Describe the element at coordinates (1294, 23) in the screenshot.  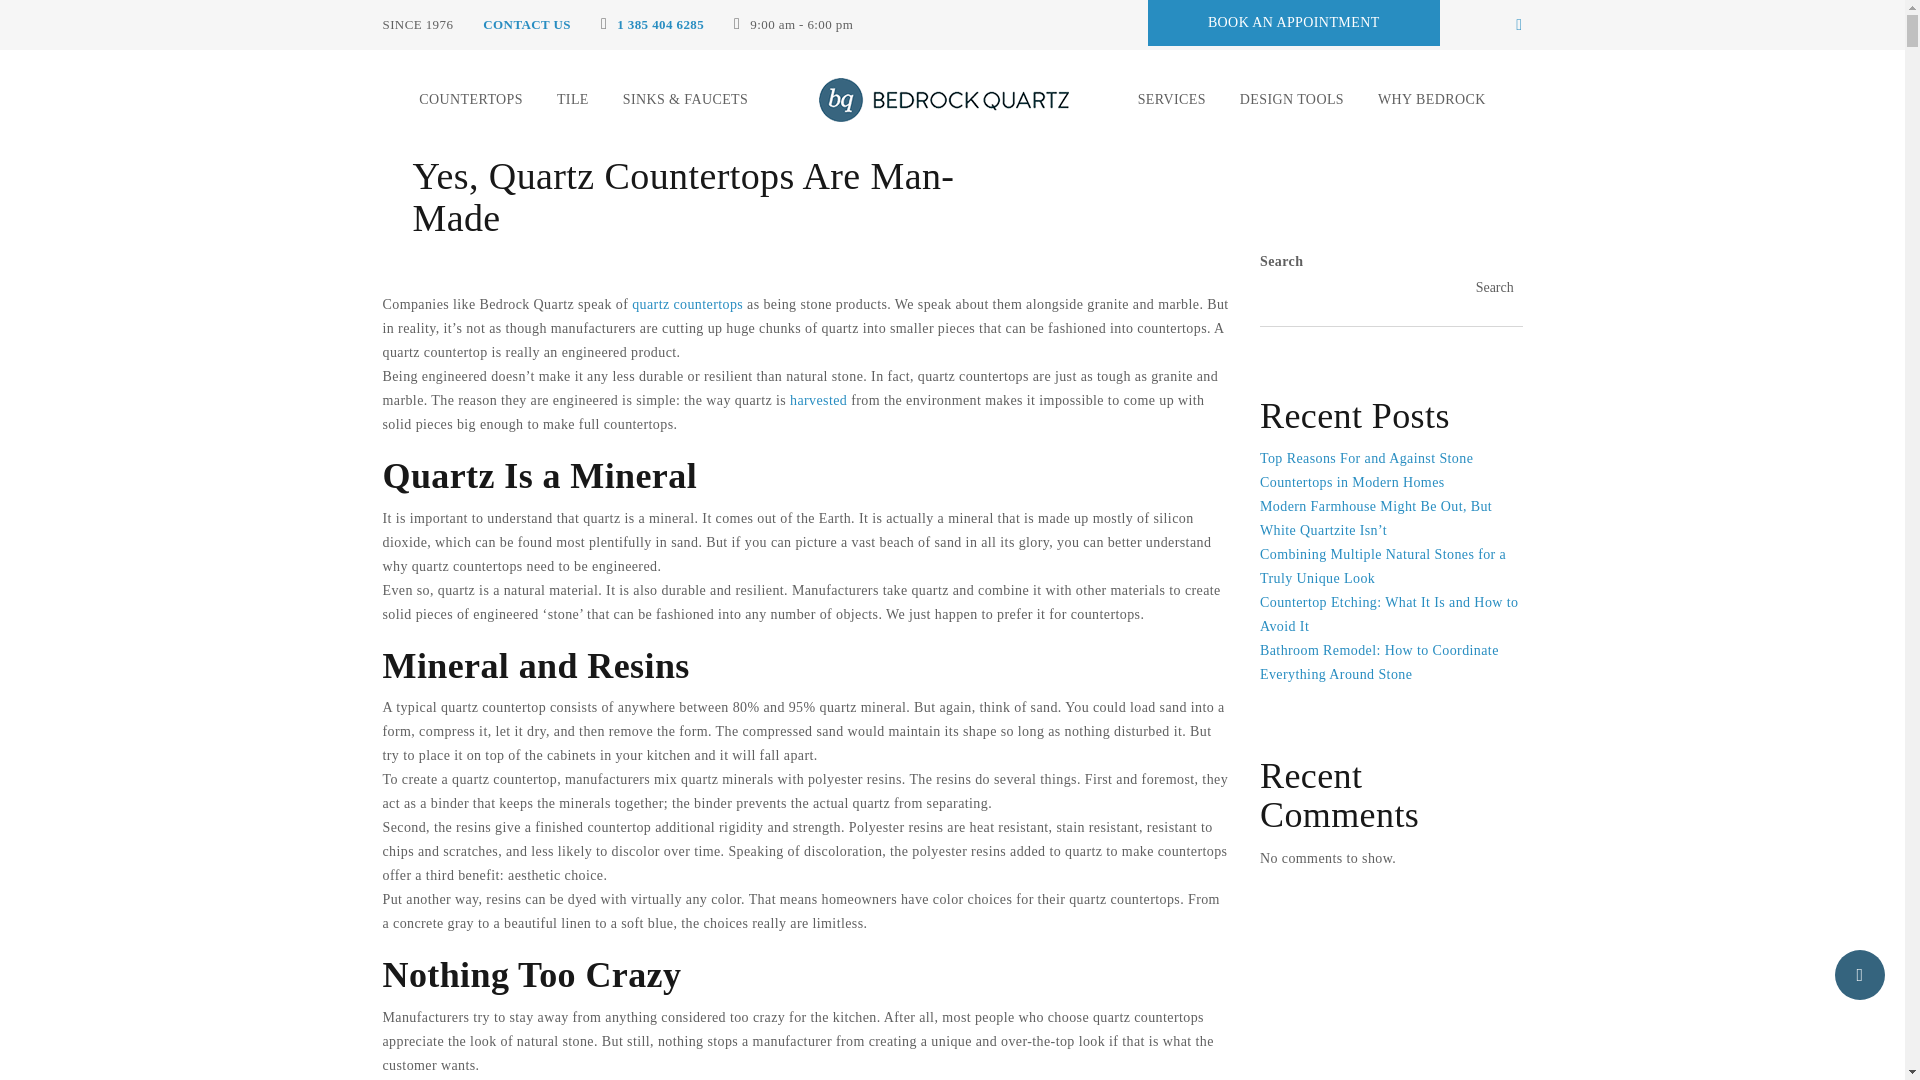
I see `REQUEST A QUOTE` at that location.